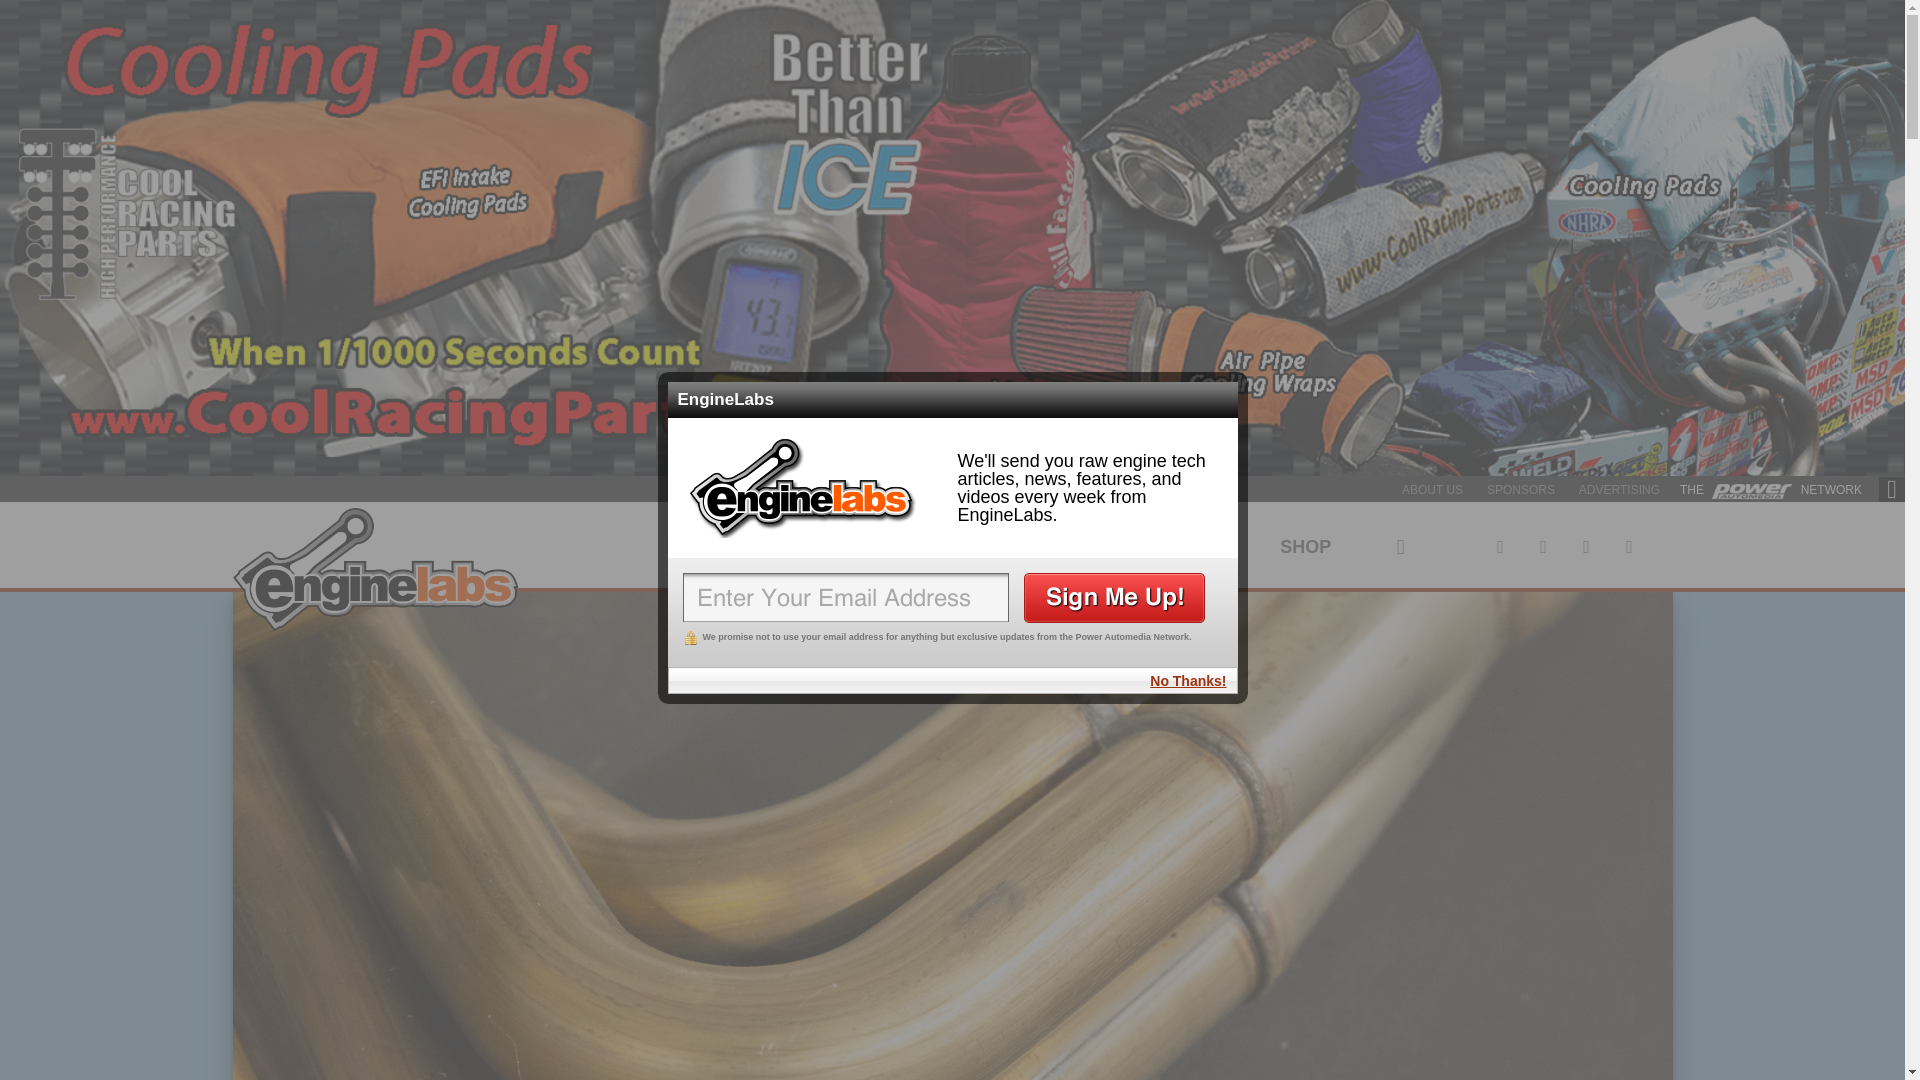 Image resolution: width=1920 pixels, height=1080 pixels. I want to click on SPONSORS, so click(1520, 489).